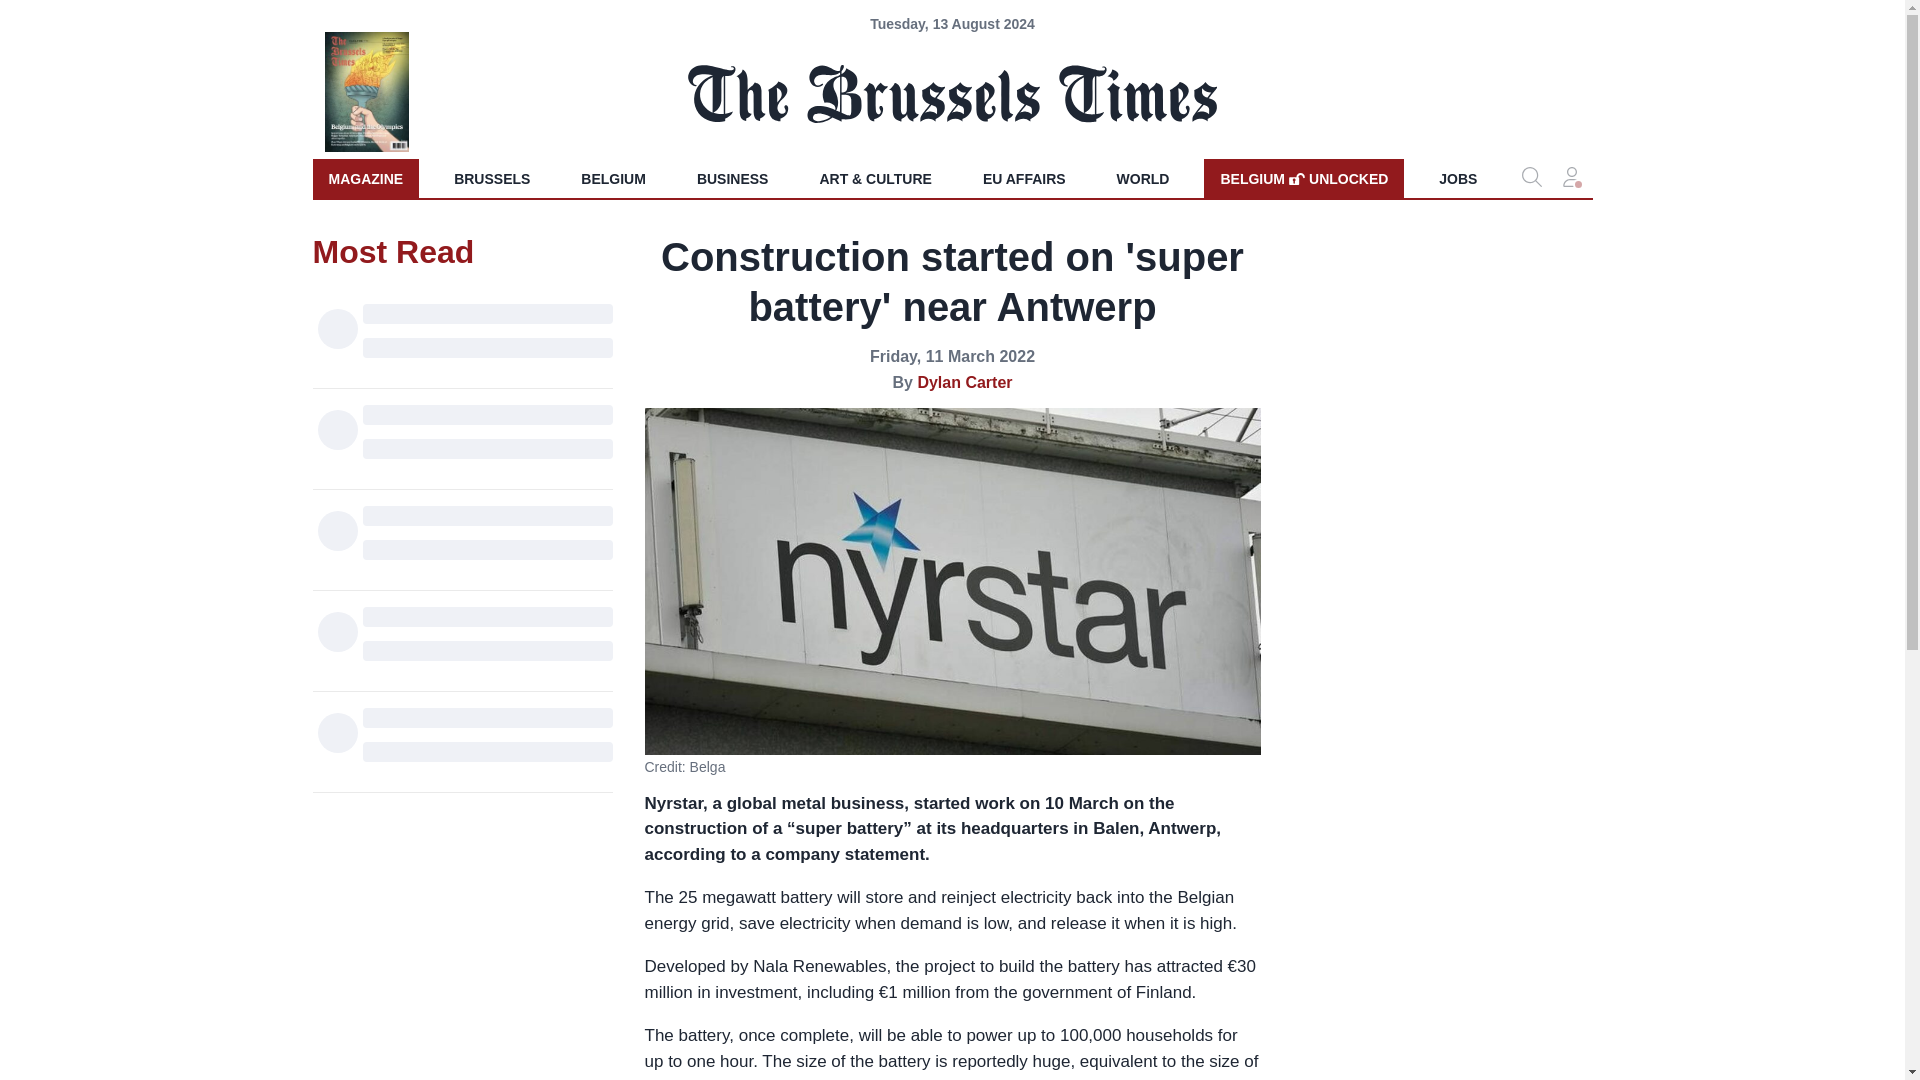 The width and height of the screenshot is (1920, 1080). What do you see at coordinates (613, 178) in the screenshot?
I see `BELGIUM` at bounding box center [613, 178].